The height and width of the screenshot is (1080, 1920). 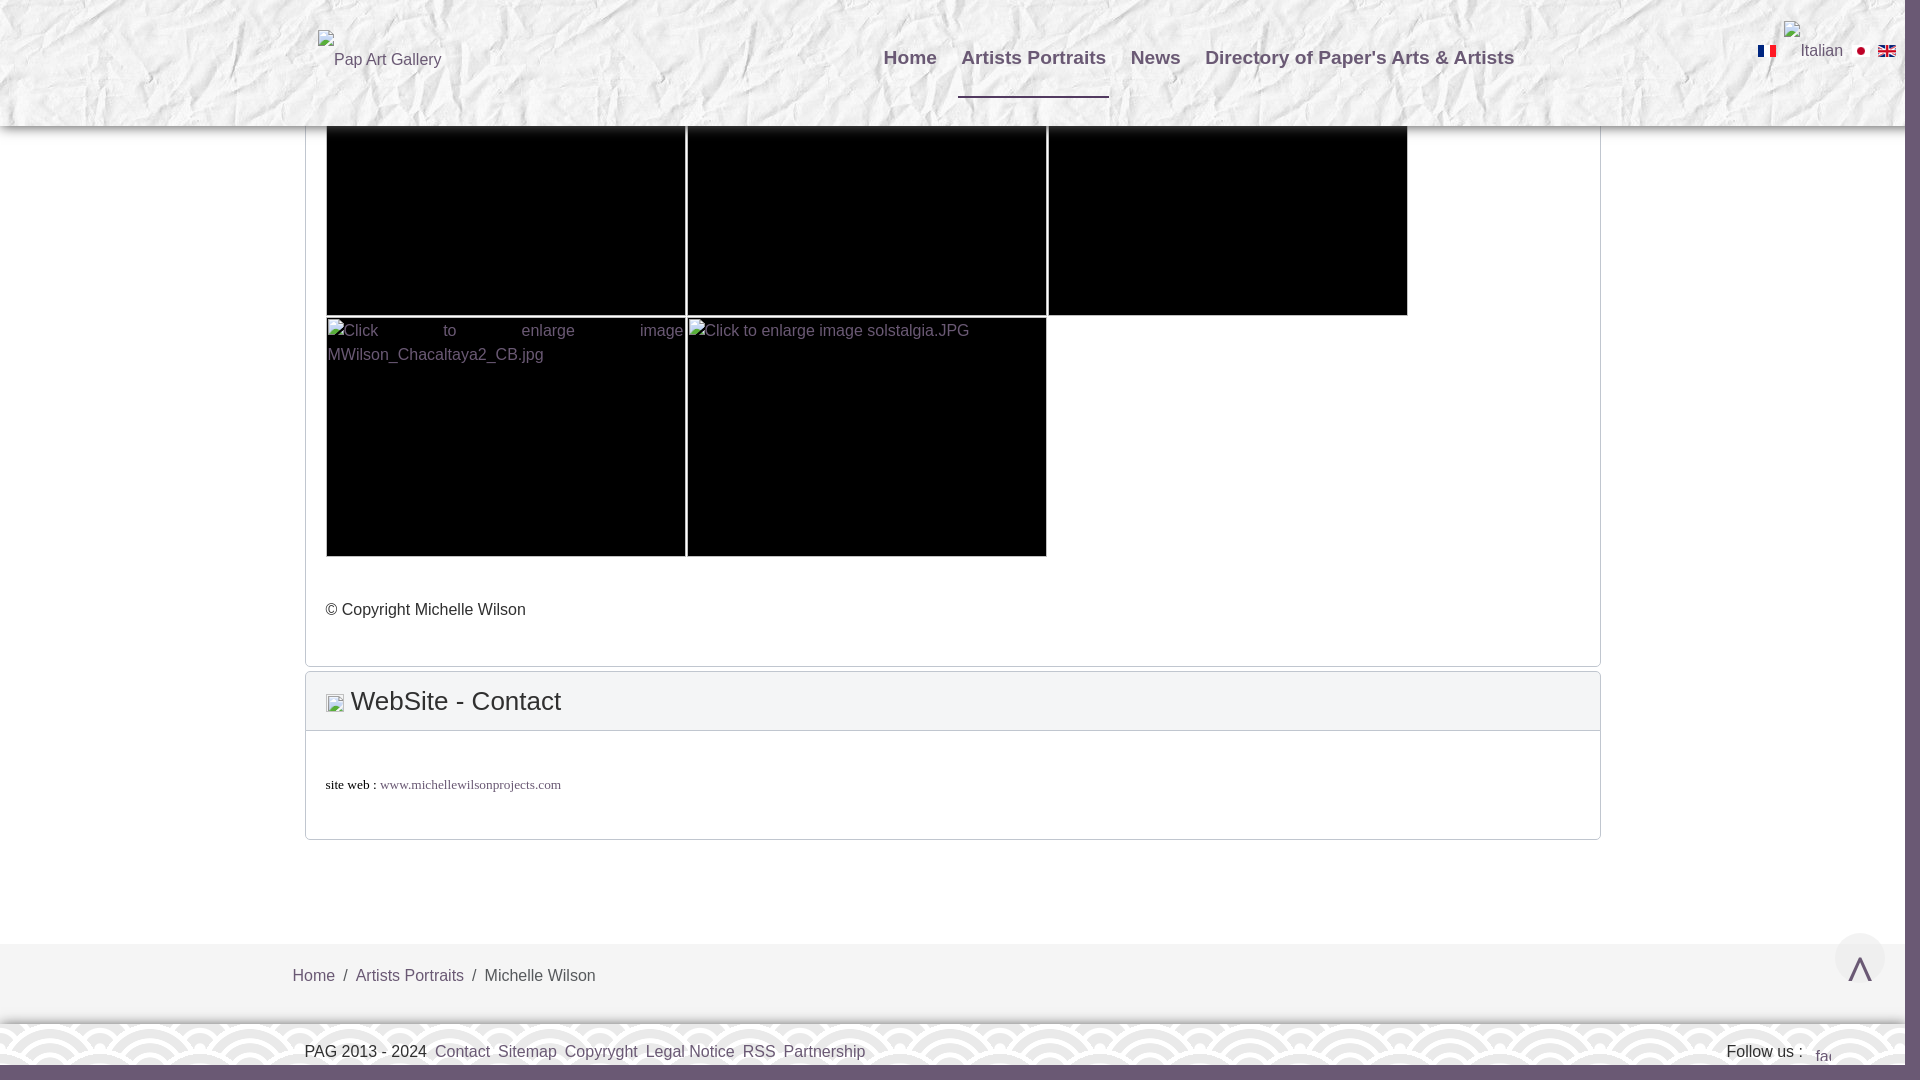 What do you see at coordinates (410, 974) in the screenshot?
I see `Artists Portraits` at bounding box center [410, 974].